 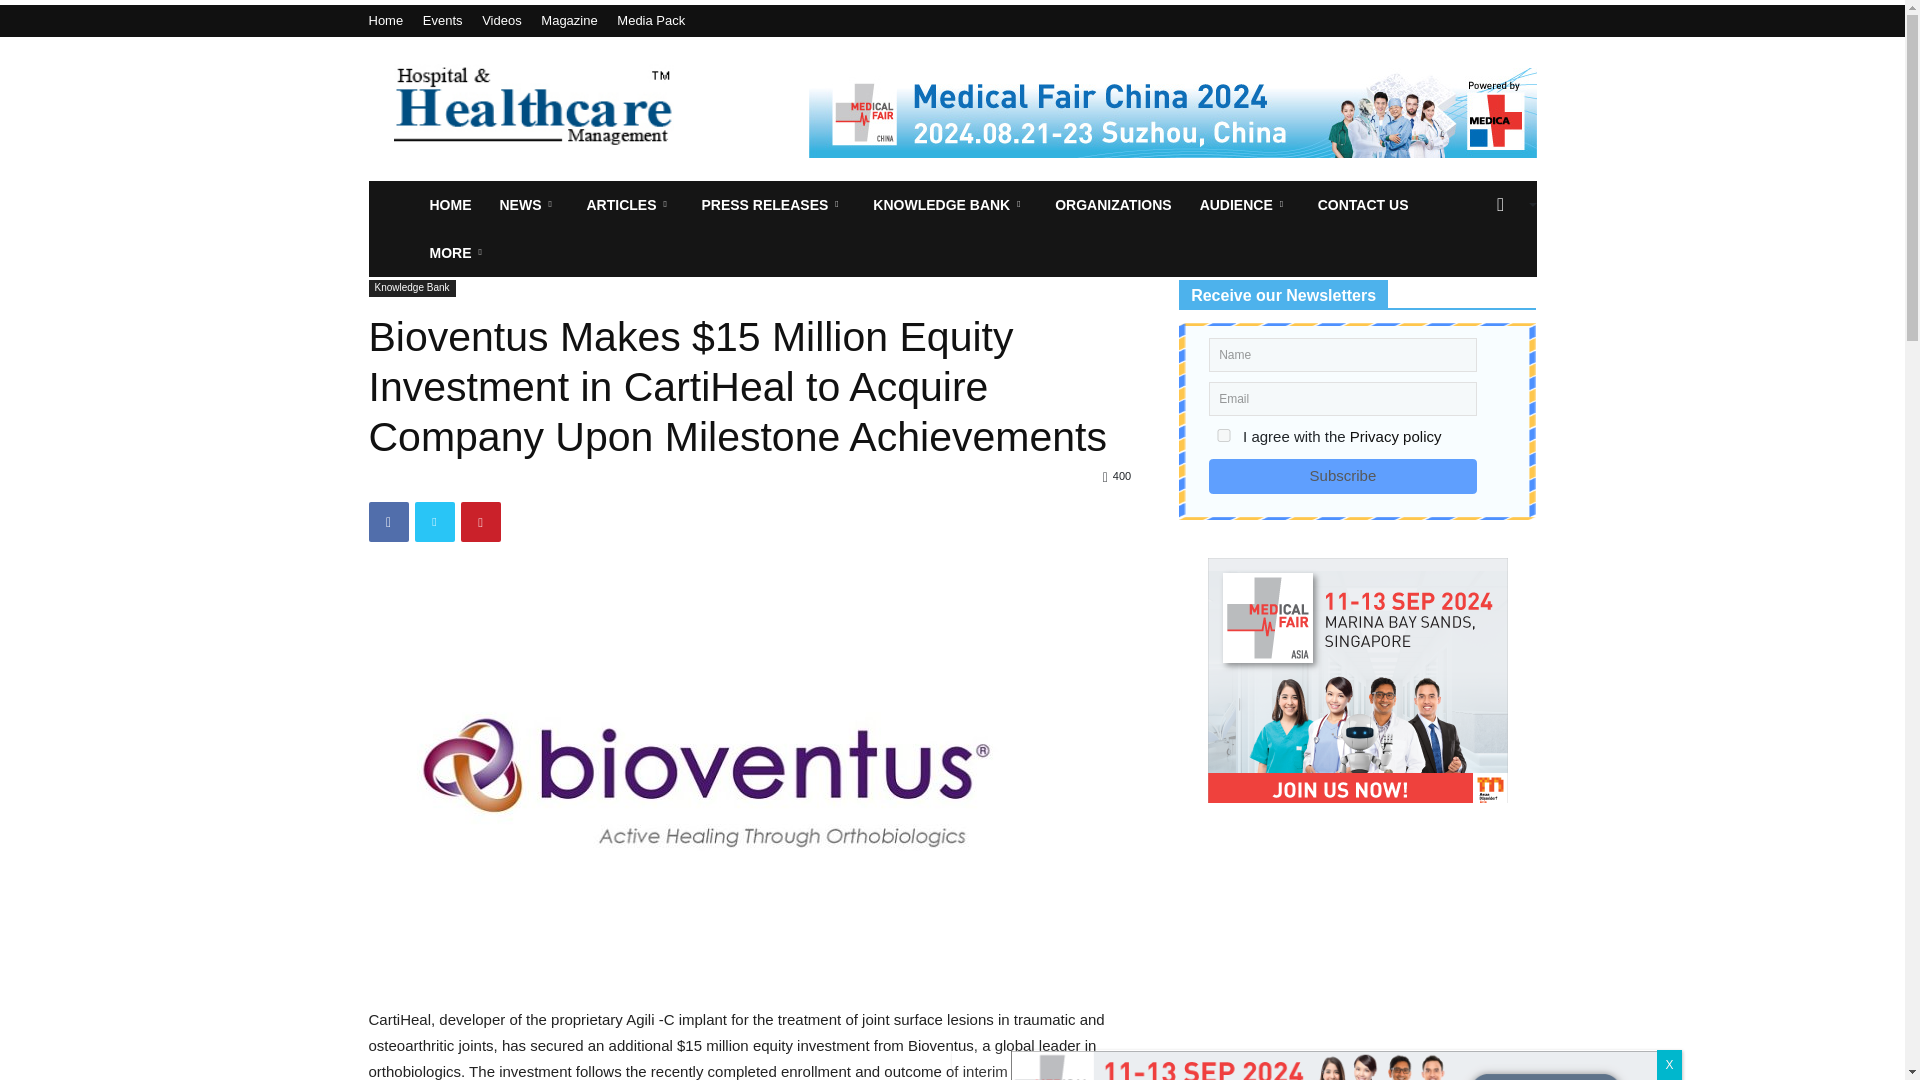 What do you see at coordinates (650, 20) in the screenshot?
I see `Media Pack` at bounding box center [650, 20].